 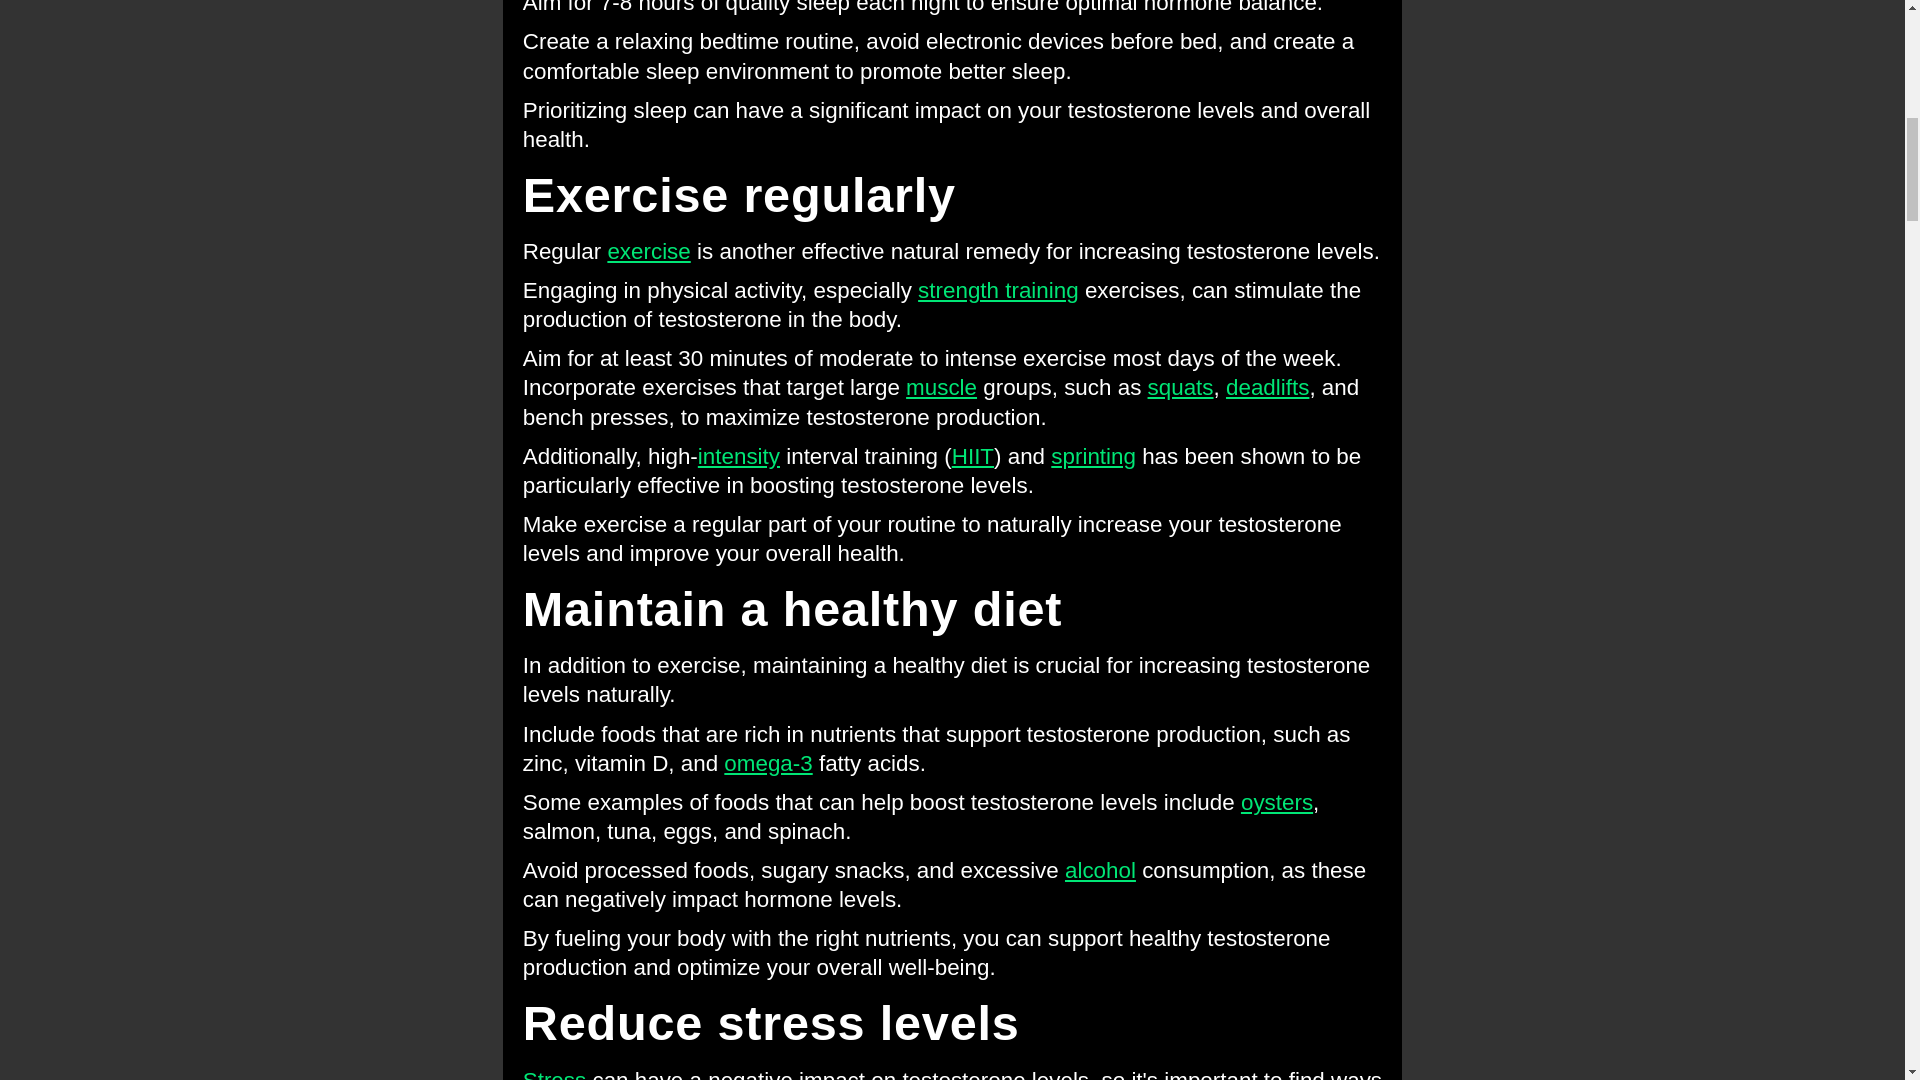 What do you see at coordinates (738, 456) in the screenshot?
I see `intensity` at bounding box center [738, 456].